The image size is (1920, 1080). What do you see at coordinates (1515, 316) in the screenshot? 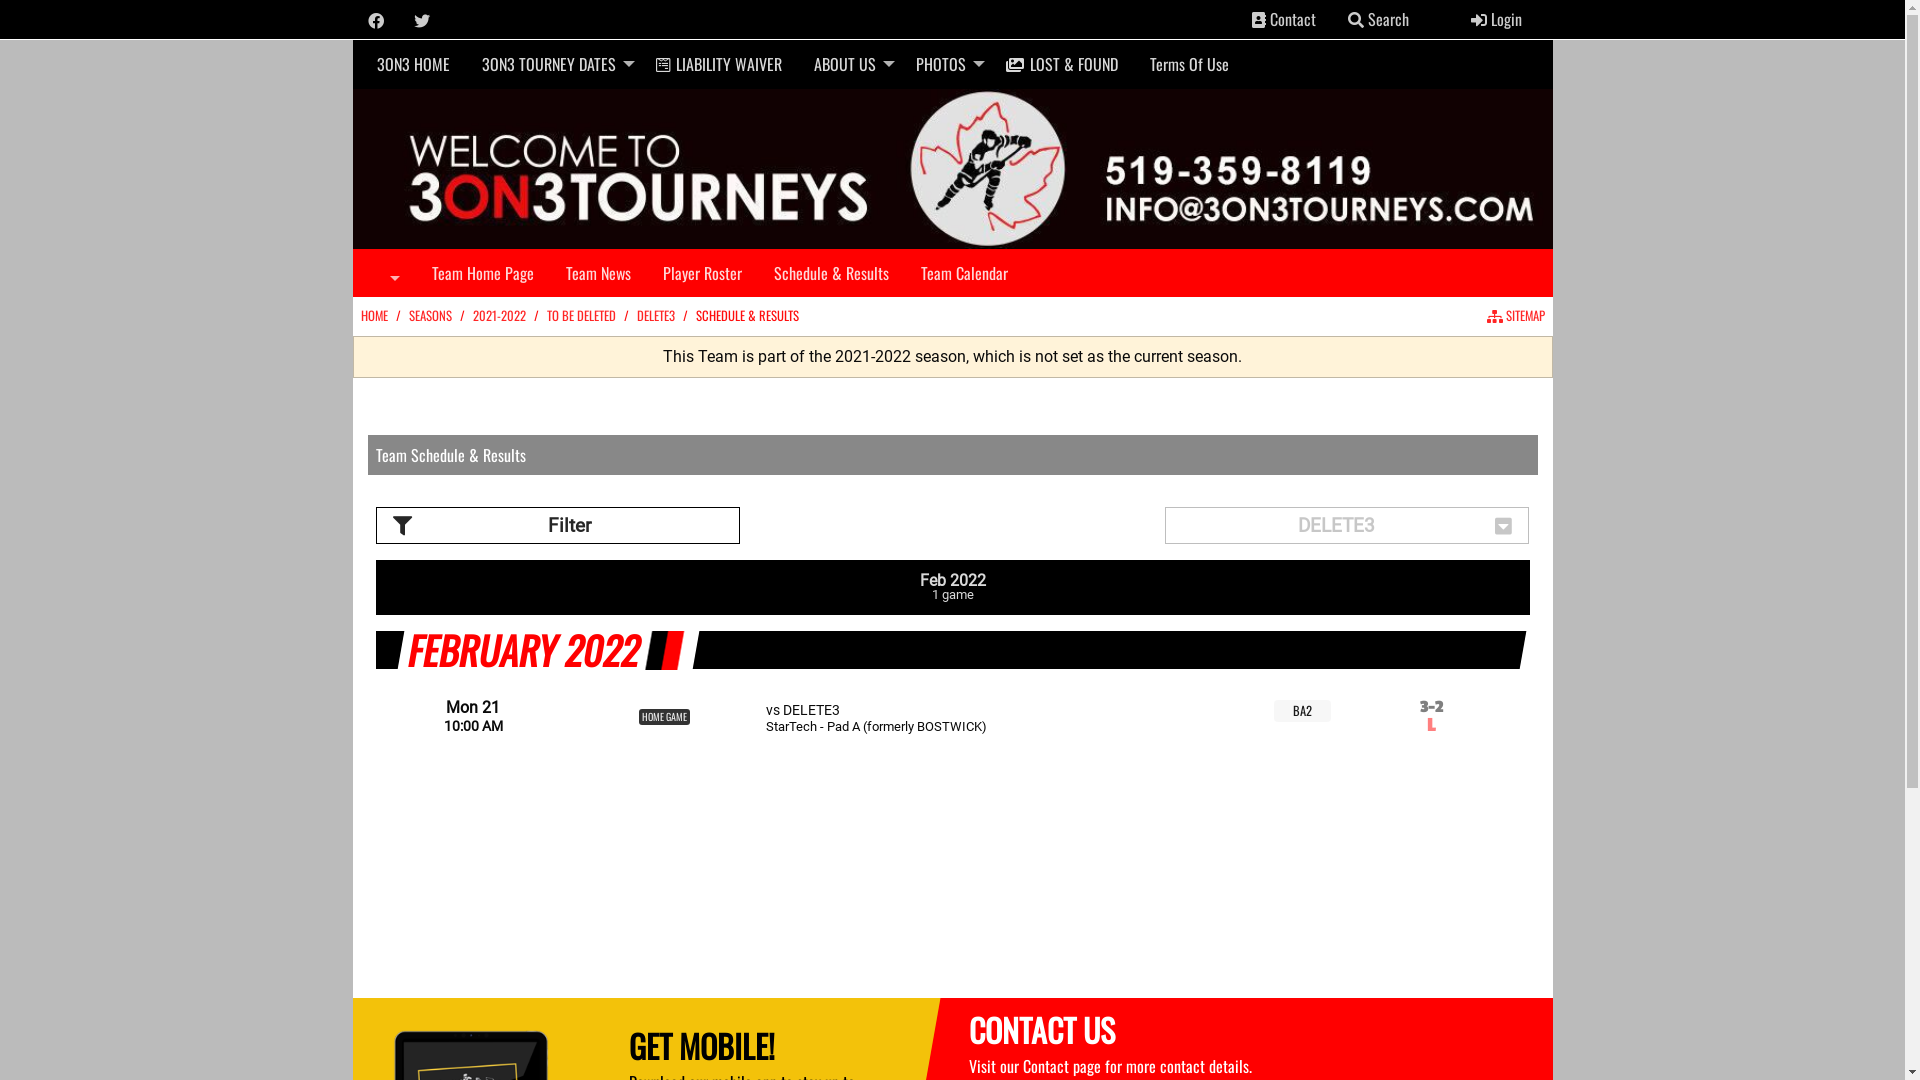
I see ` SITEMAP` at bounding box center [1515, 316].